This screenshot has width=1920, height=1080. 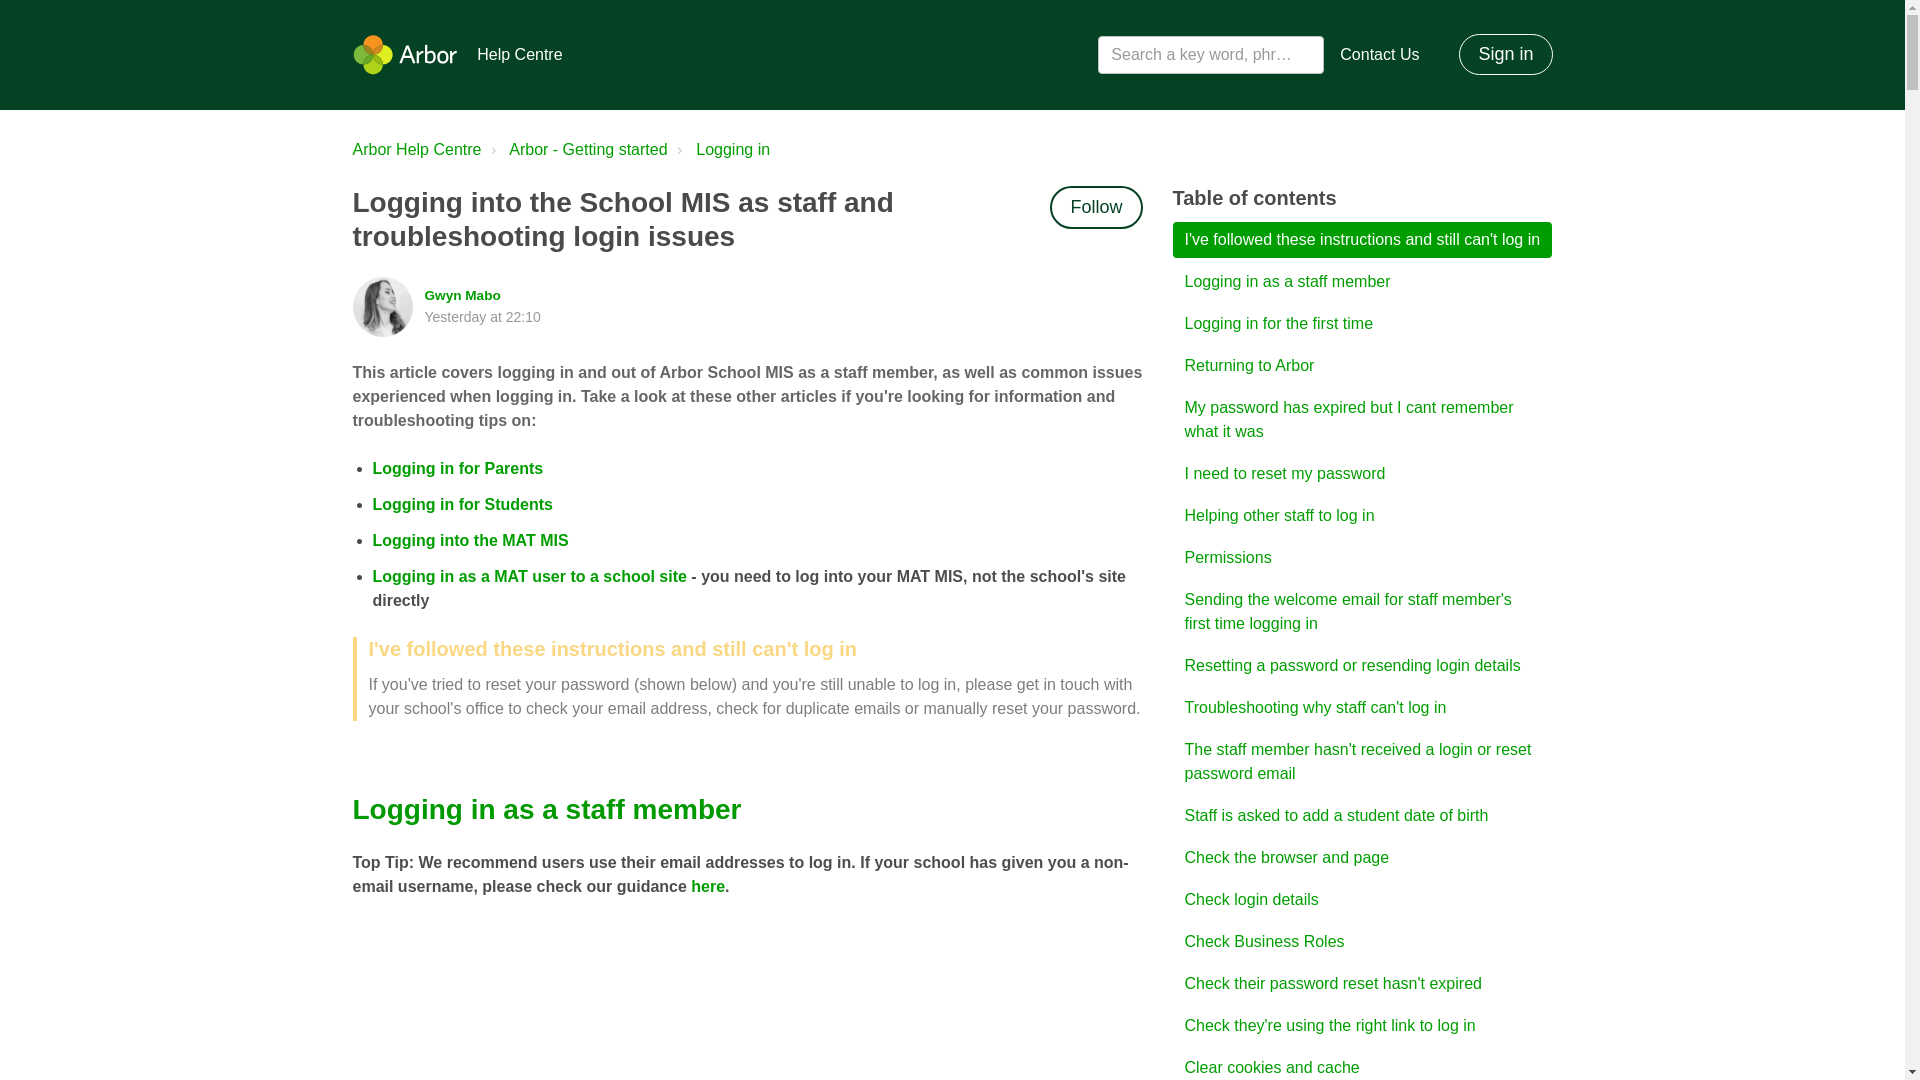 I want to click on Logging in as a staff member, so click(x=1361, y=282).